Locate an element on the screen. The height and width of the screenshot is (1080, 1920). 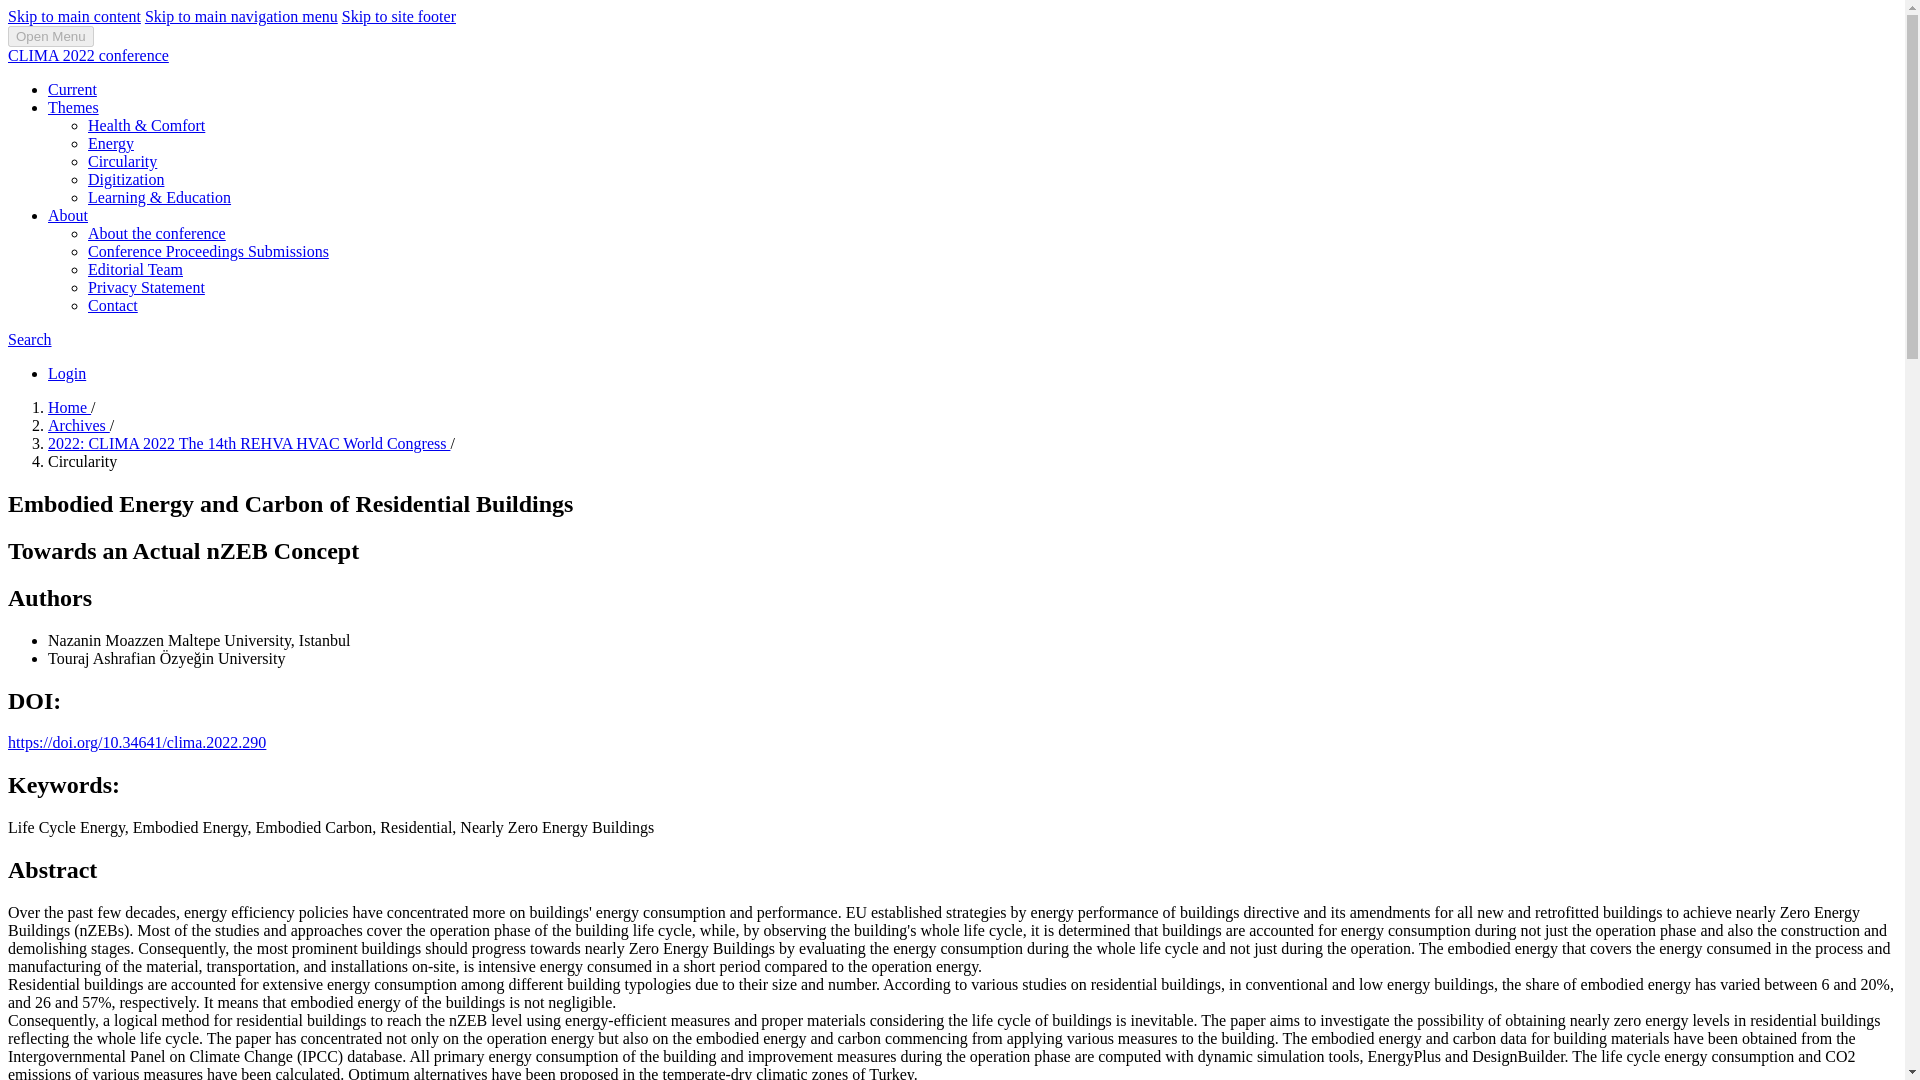
Energy is located at coordinates (111, 144).